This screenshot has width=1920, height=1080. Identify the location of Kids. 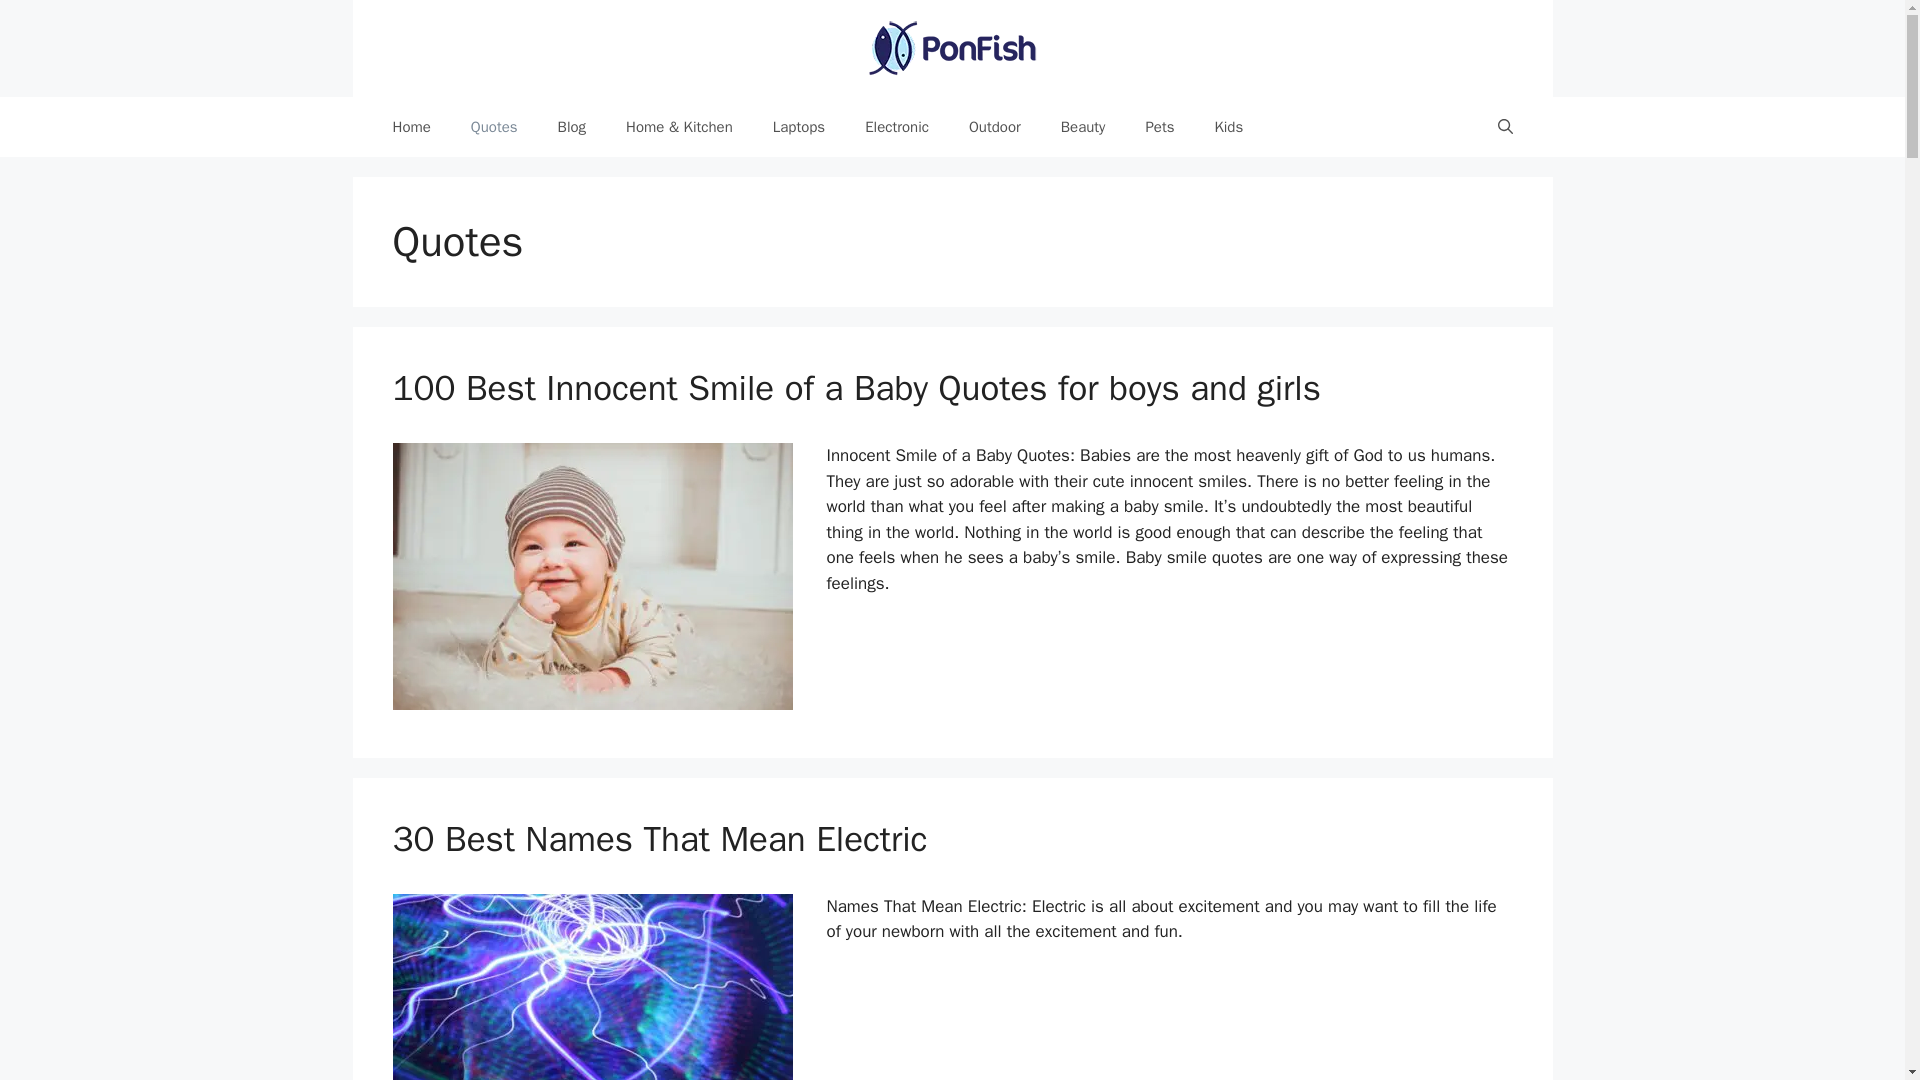
(1228, 126).